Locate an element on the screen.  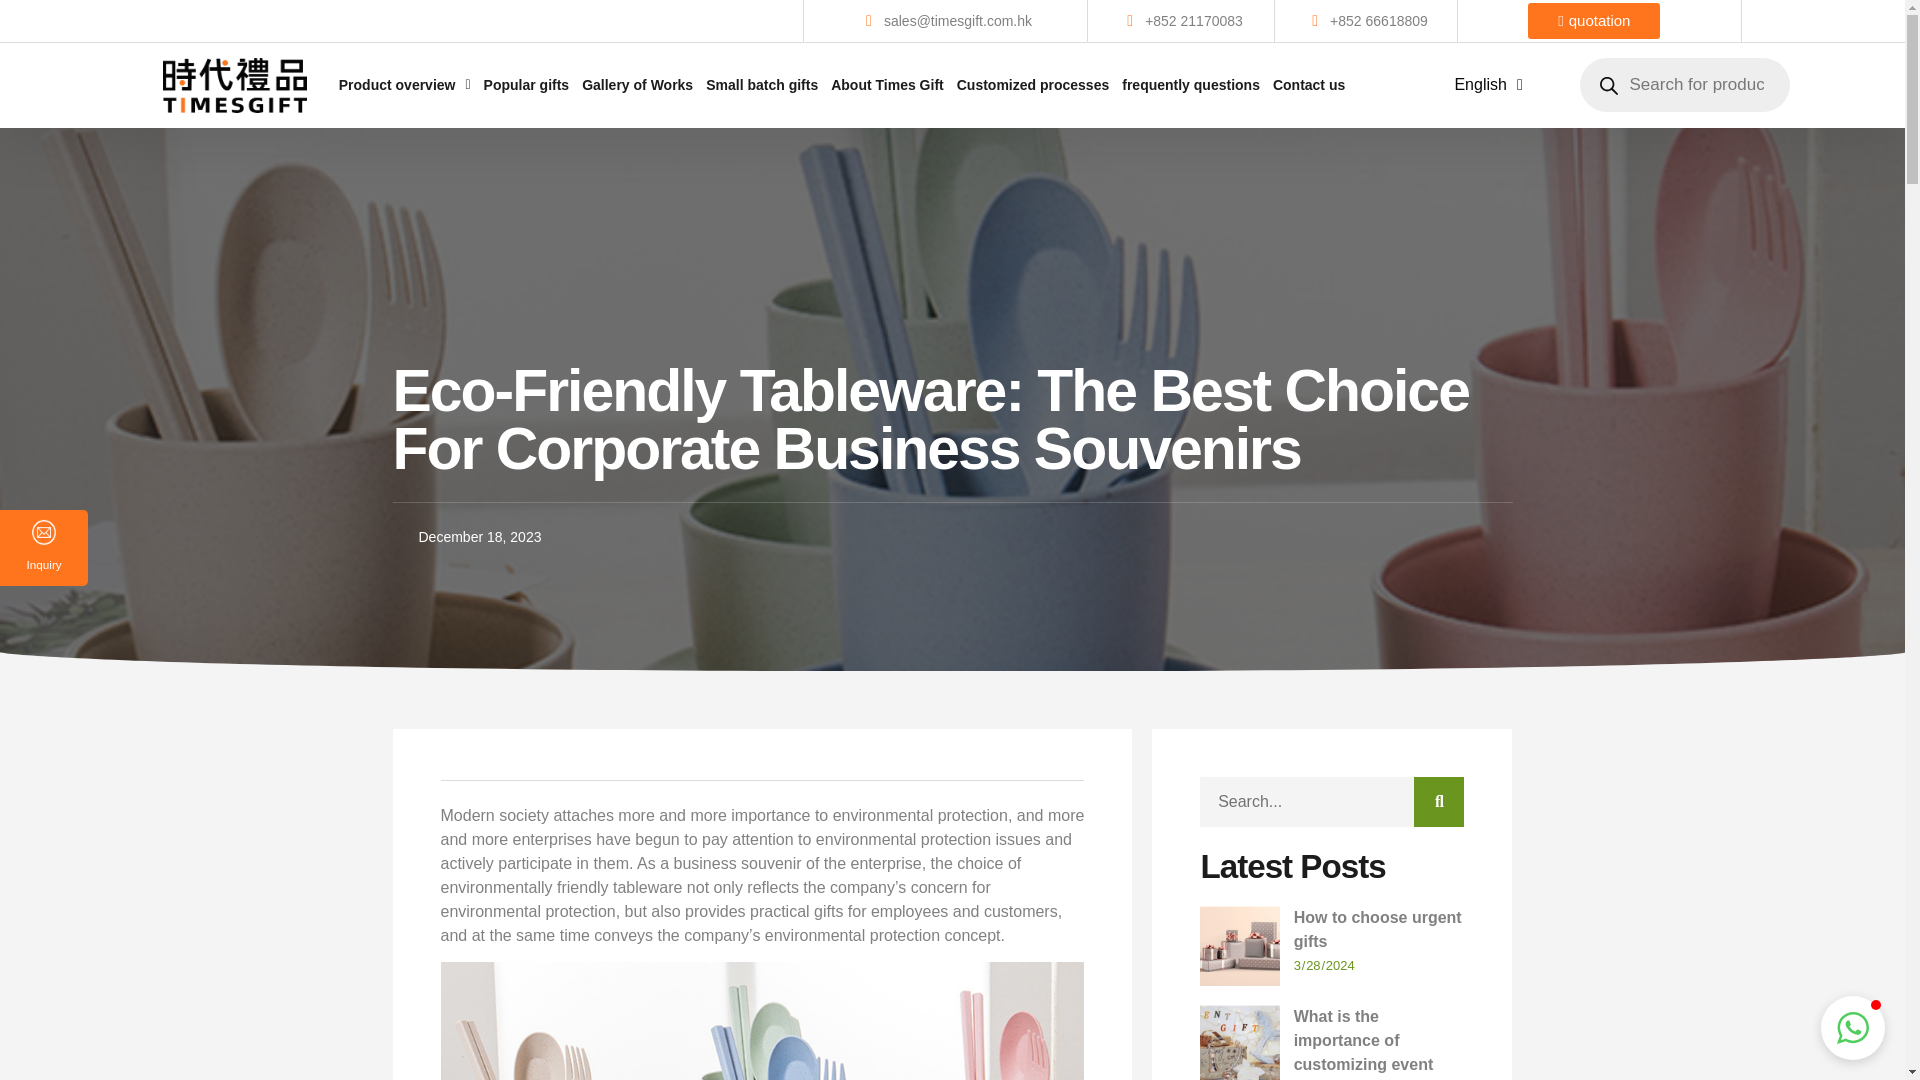
Gallery of Works is located at coordinates (637, 84).